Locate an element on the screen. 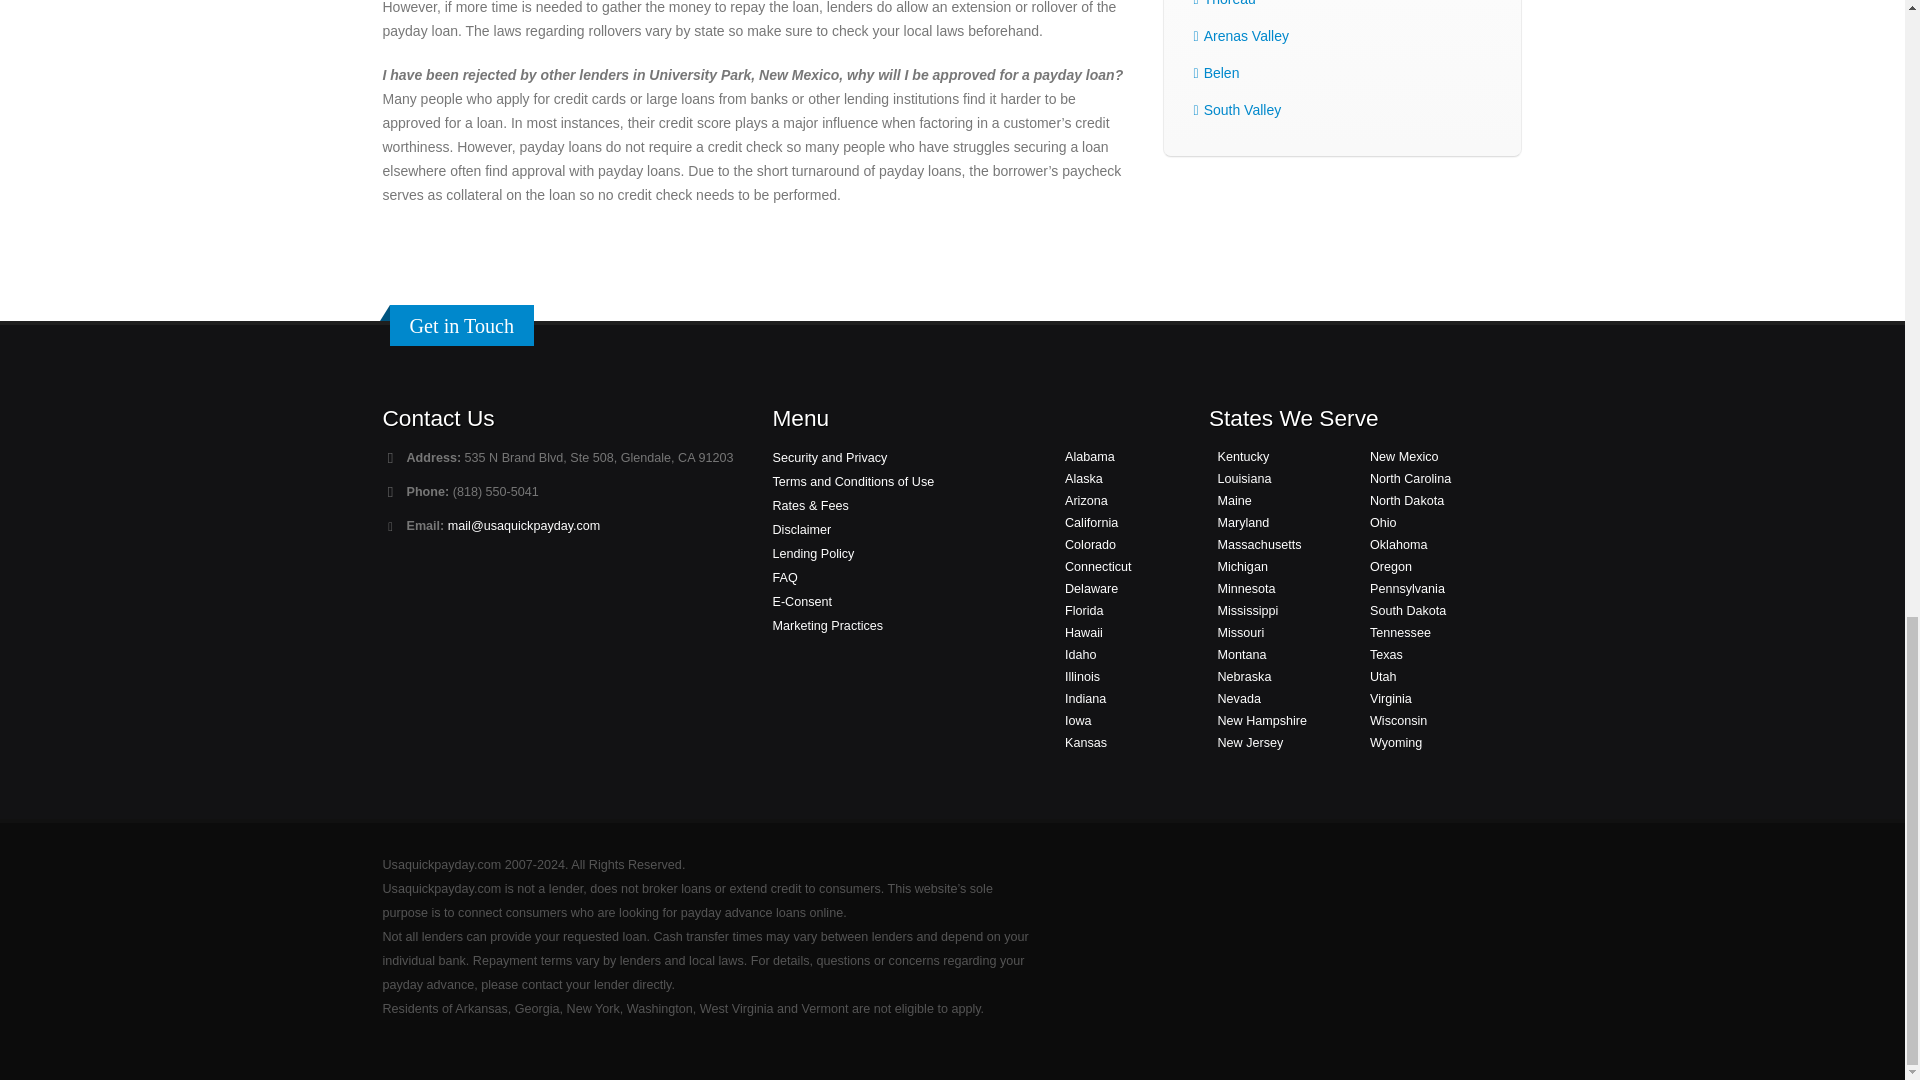 The width and height of the screenshot is (1920, 1080). Thoreau is located at coordinates (1229, 3).